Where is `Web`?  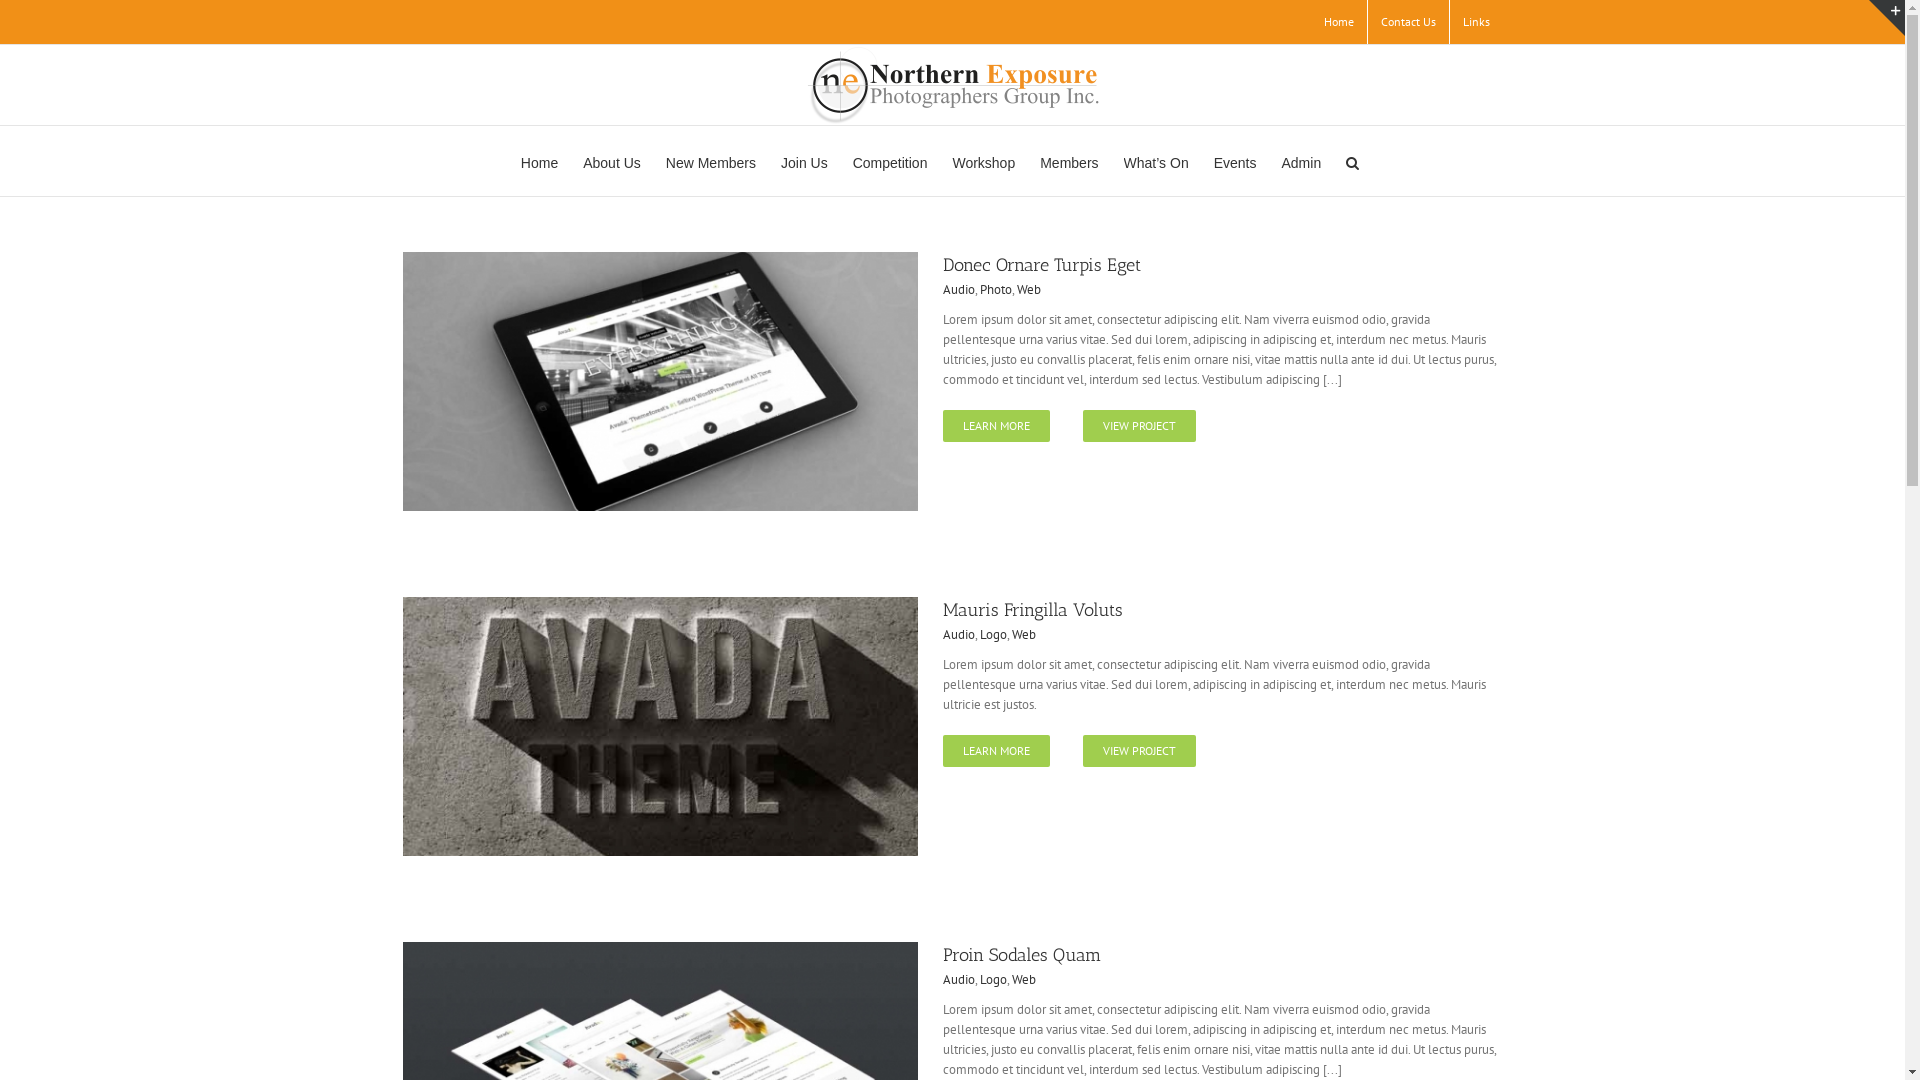
Web is located at coordinates (1024, 980).